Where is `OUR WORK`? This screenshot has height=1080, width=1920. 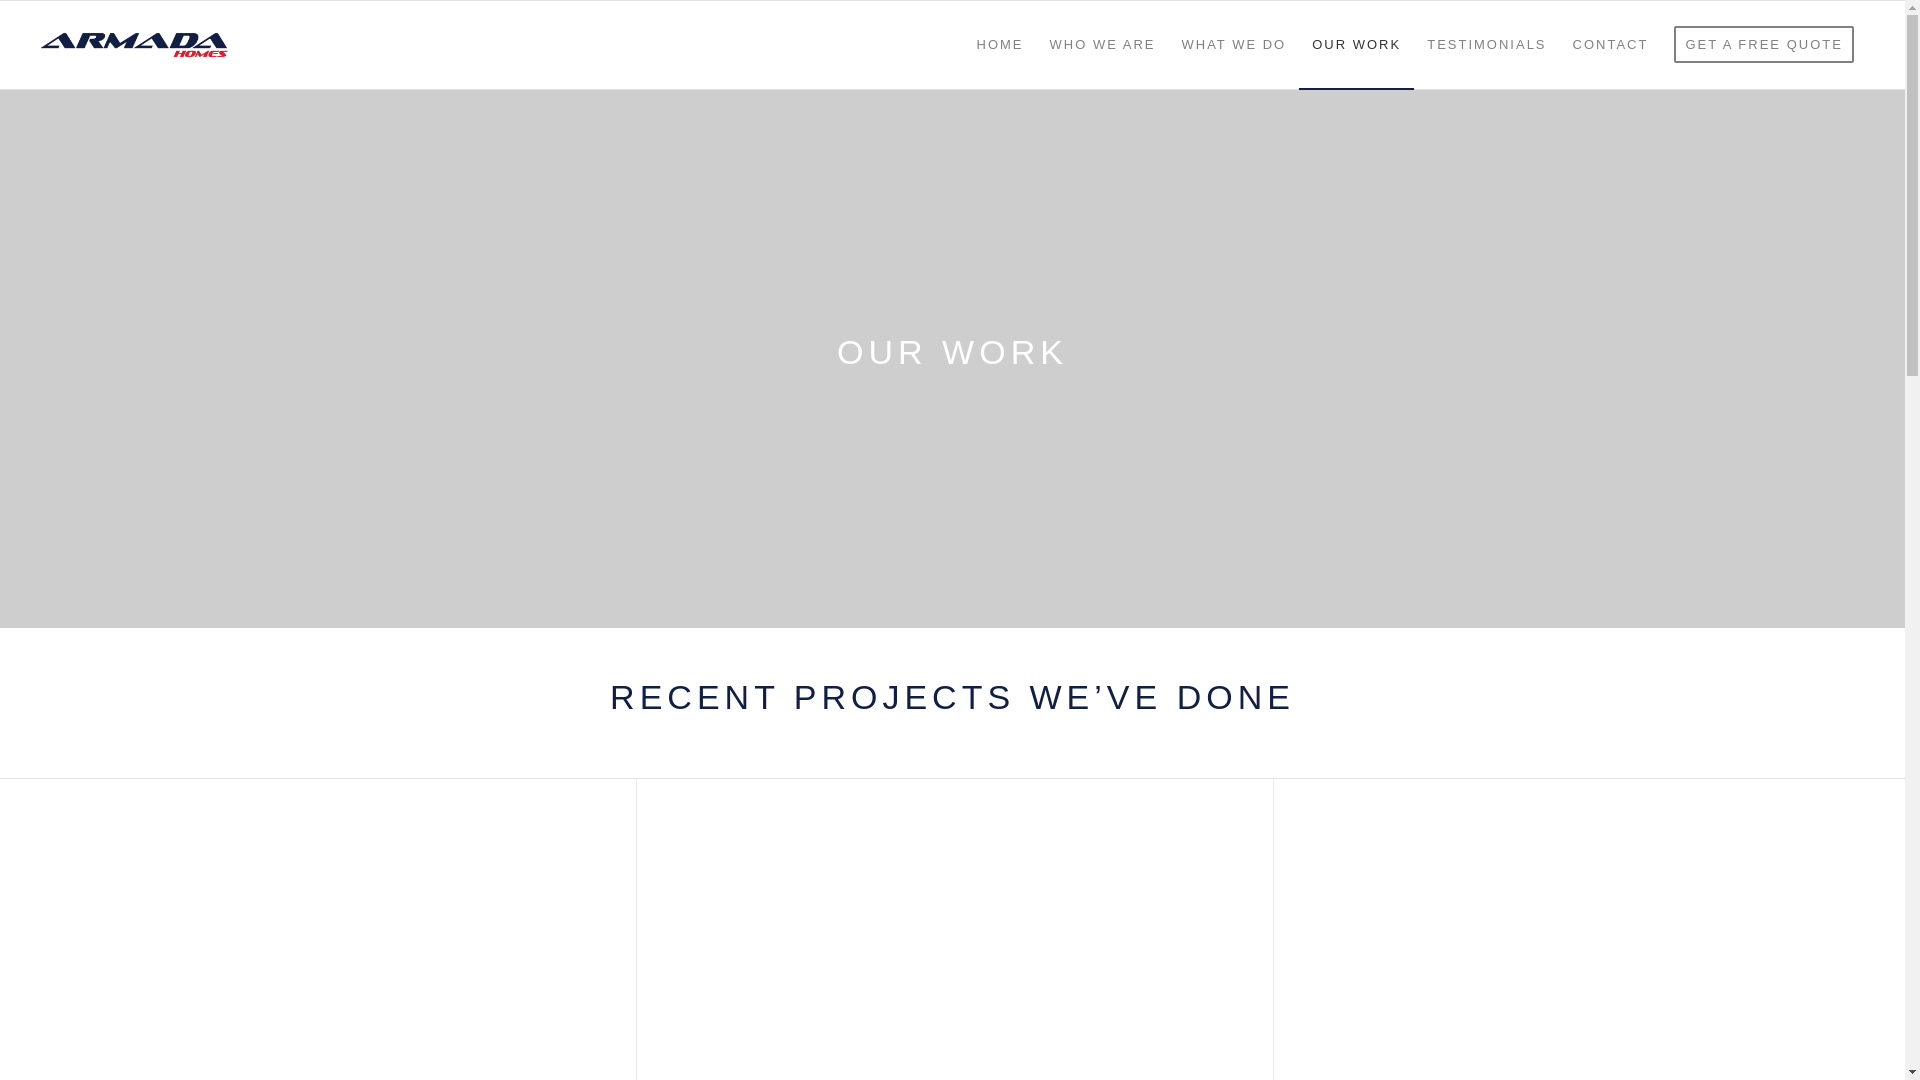 OUR WORK is located at coordinates (1356, 45).